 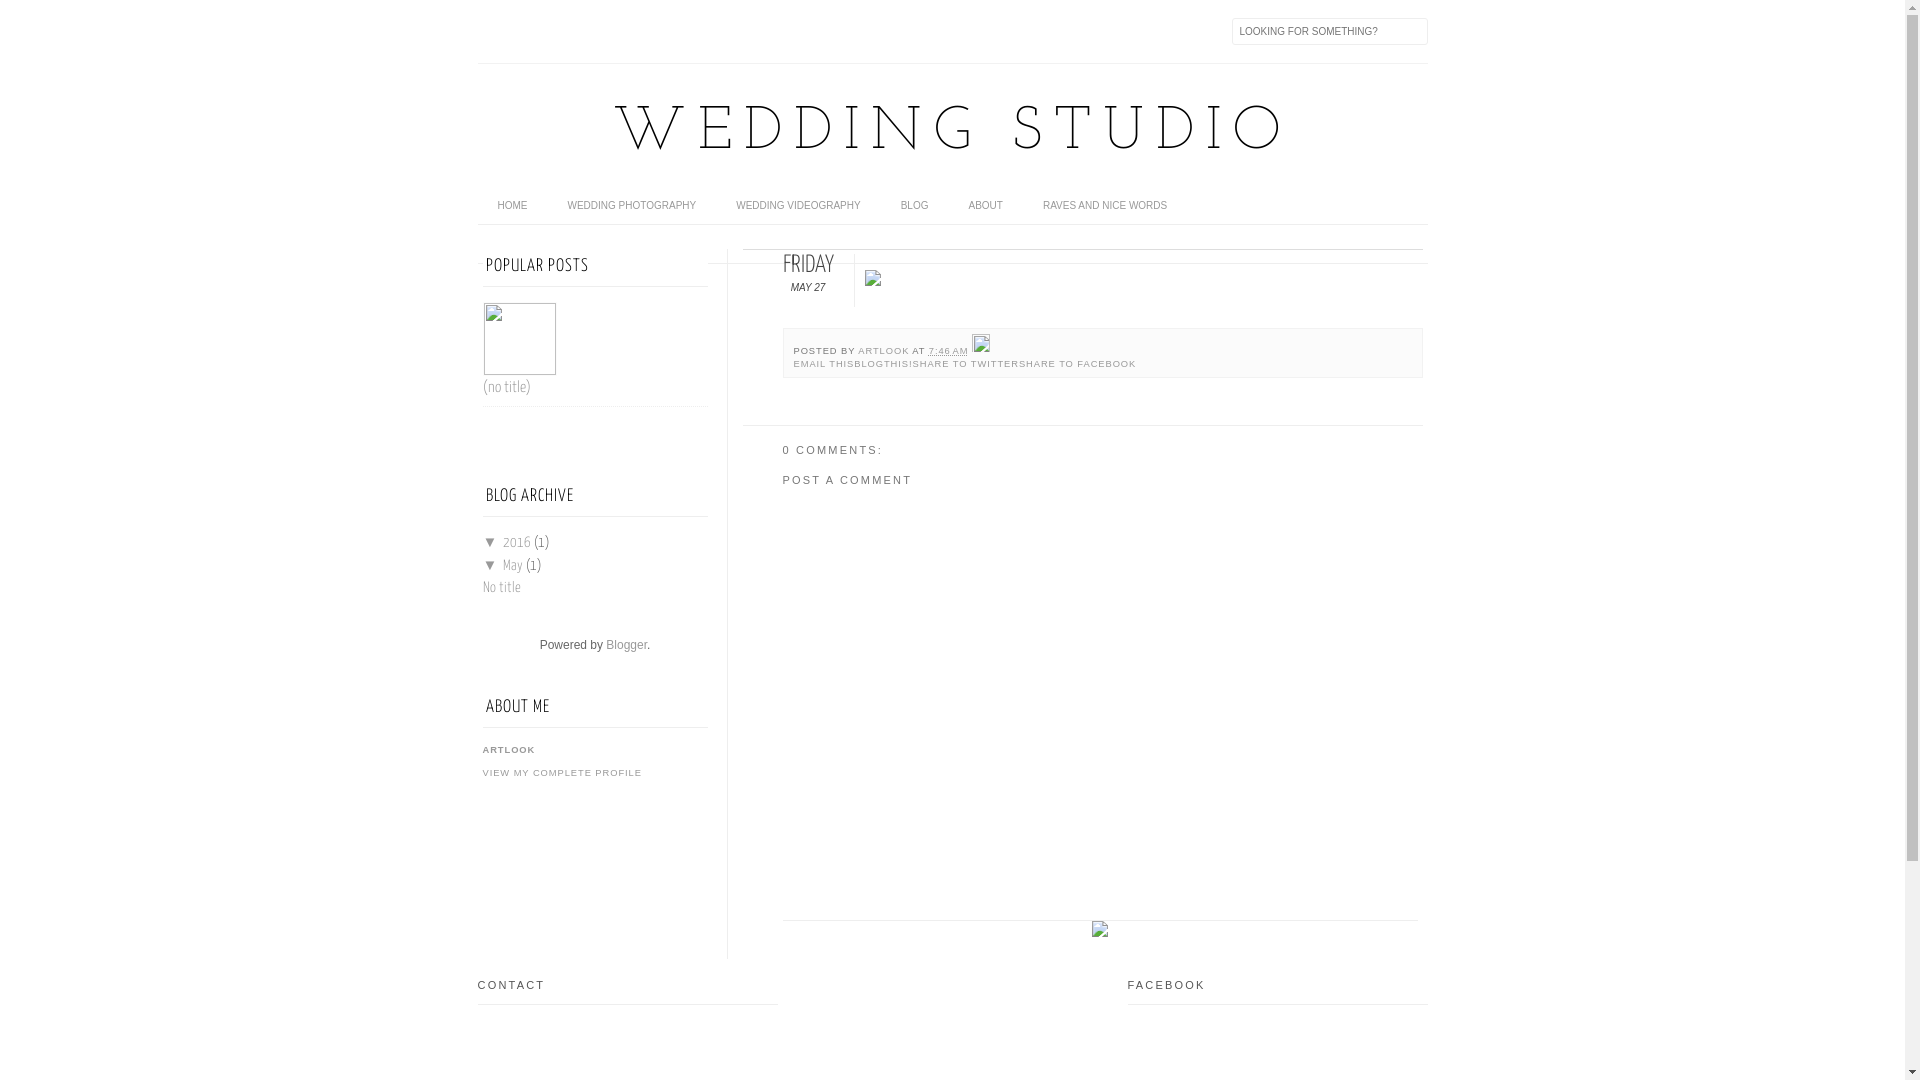 What do you see at coordinates (626, 645) in the screenshot?
I see `Blogger` at bounding box center [626, 645].